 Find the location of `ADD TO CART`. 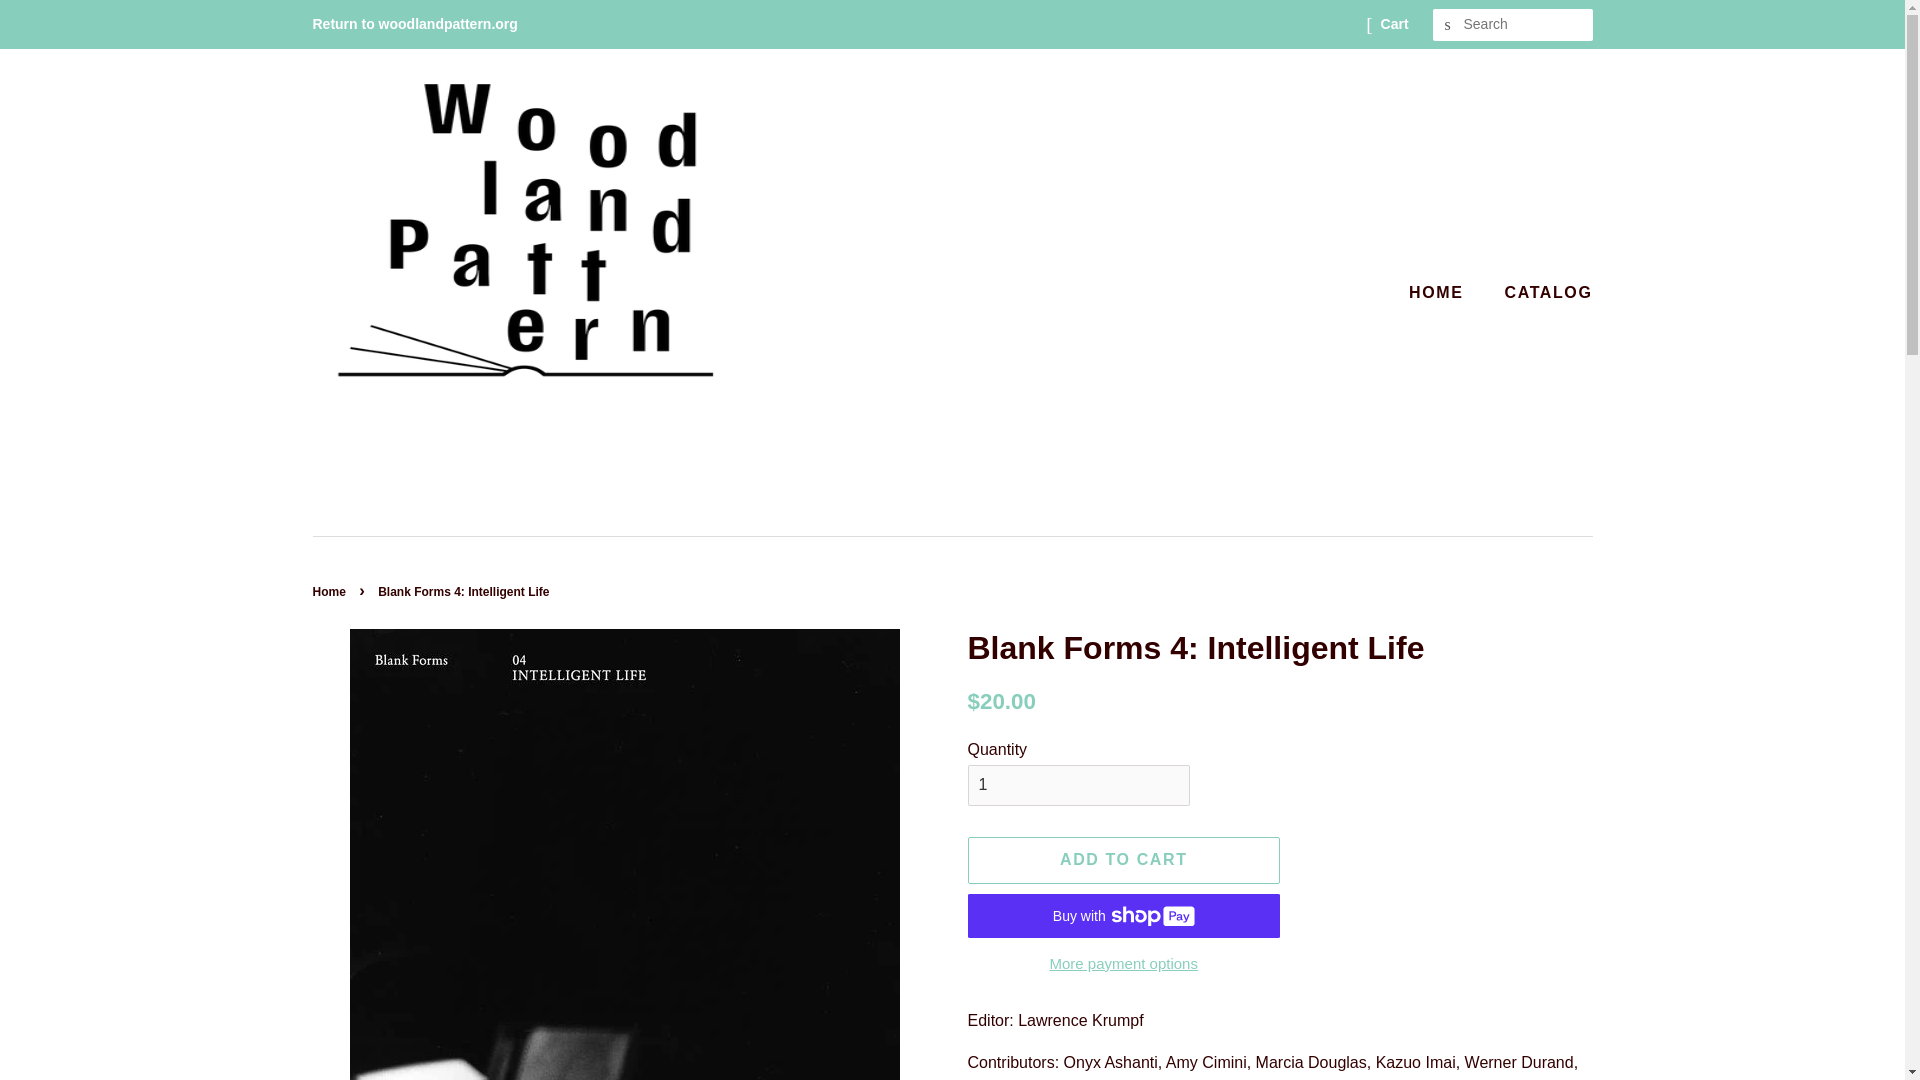

ADD TO CART is located at coordinates (1124, 860).